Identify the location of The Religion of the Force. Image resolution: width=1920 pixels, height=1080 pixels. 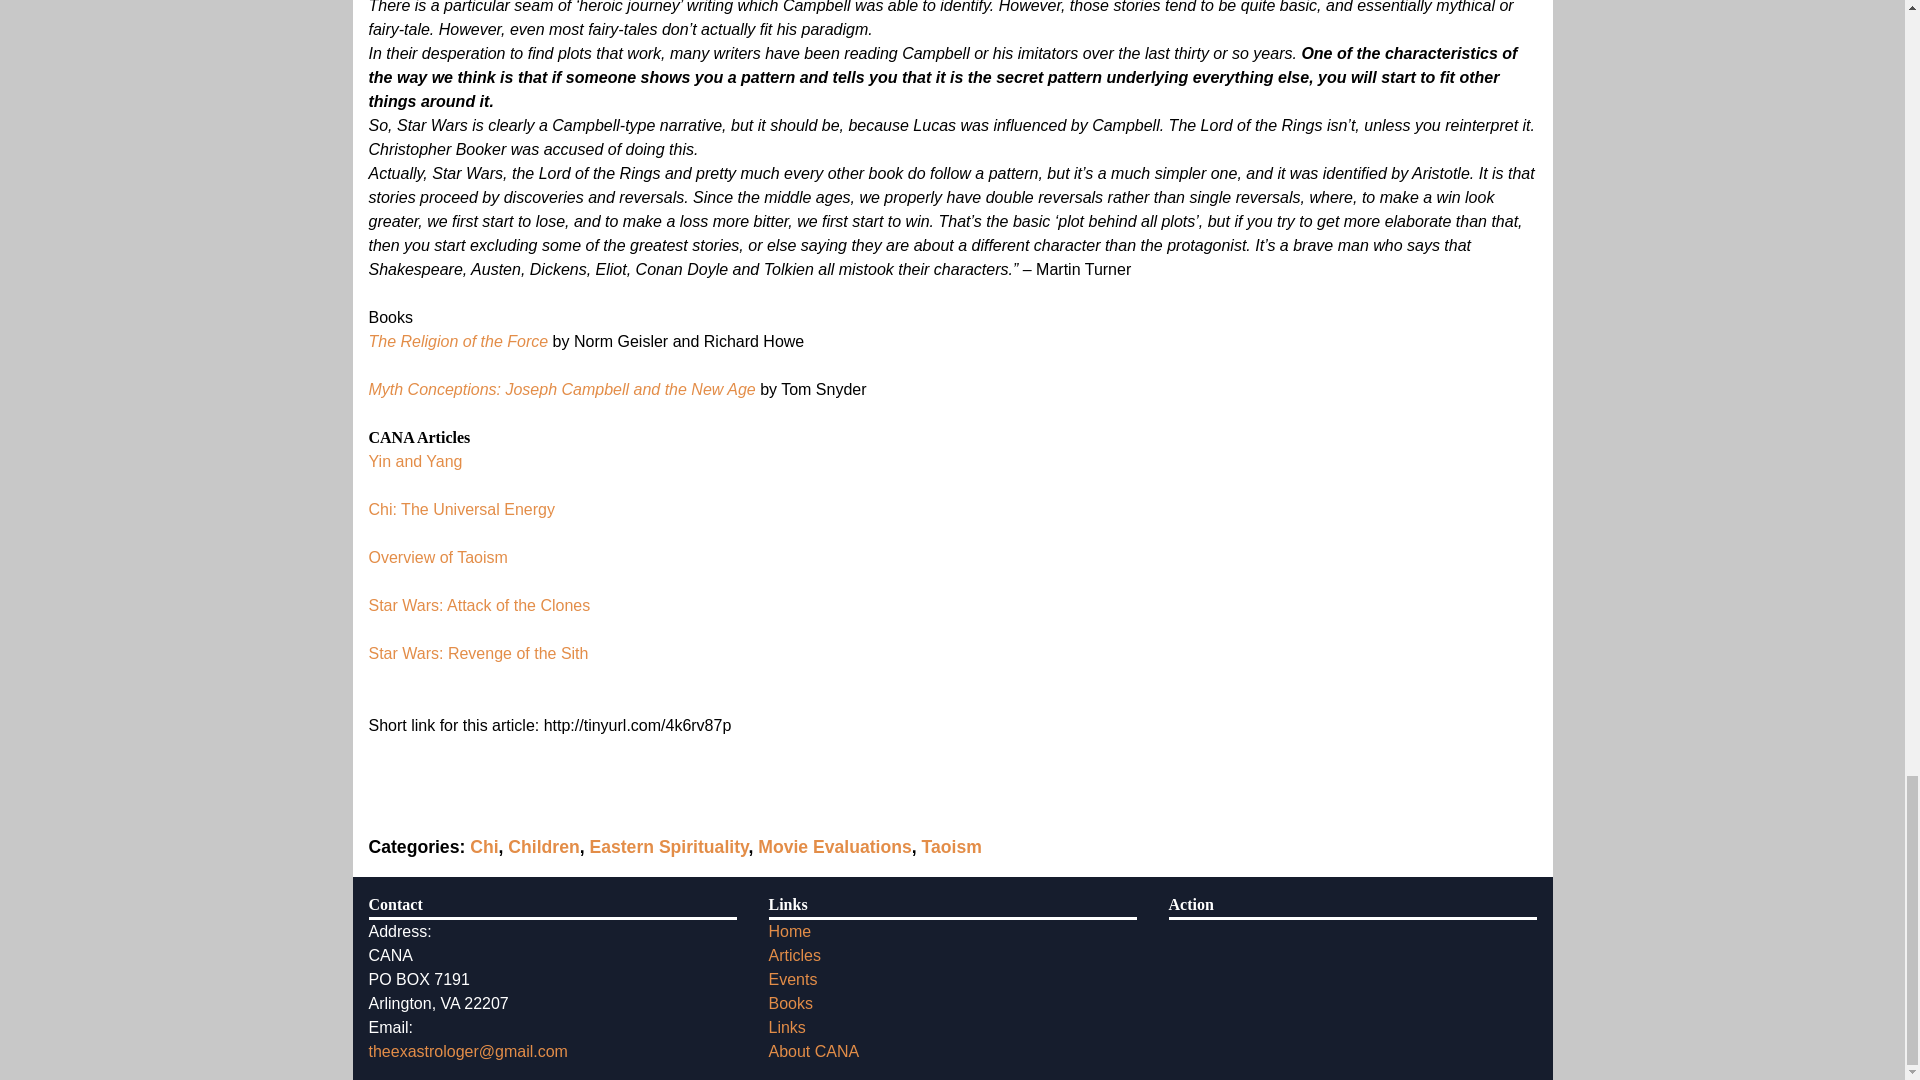
(458, 340).